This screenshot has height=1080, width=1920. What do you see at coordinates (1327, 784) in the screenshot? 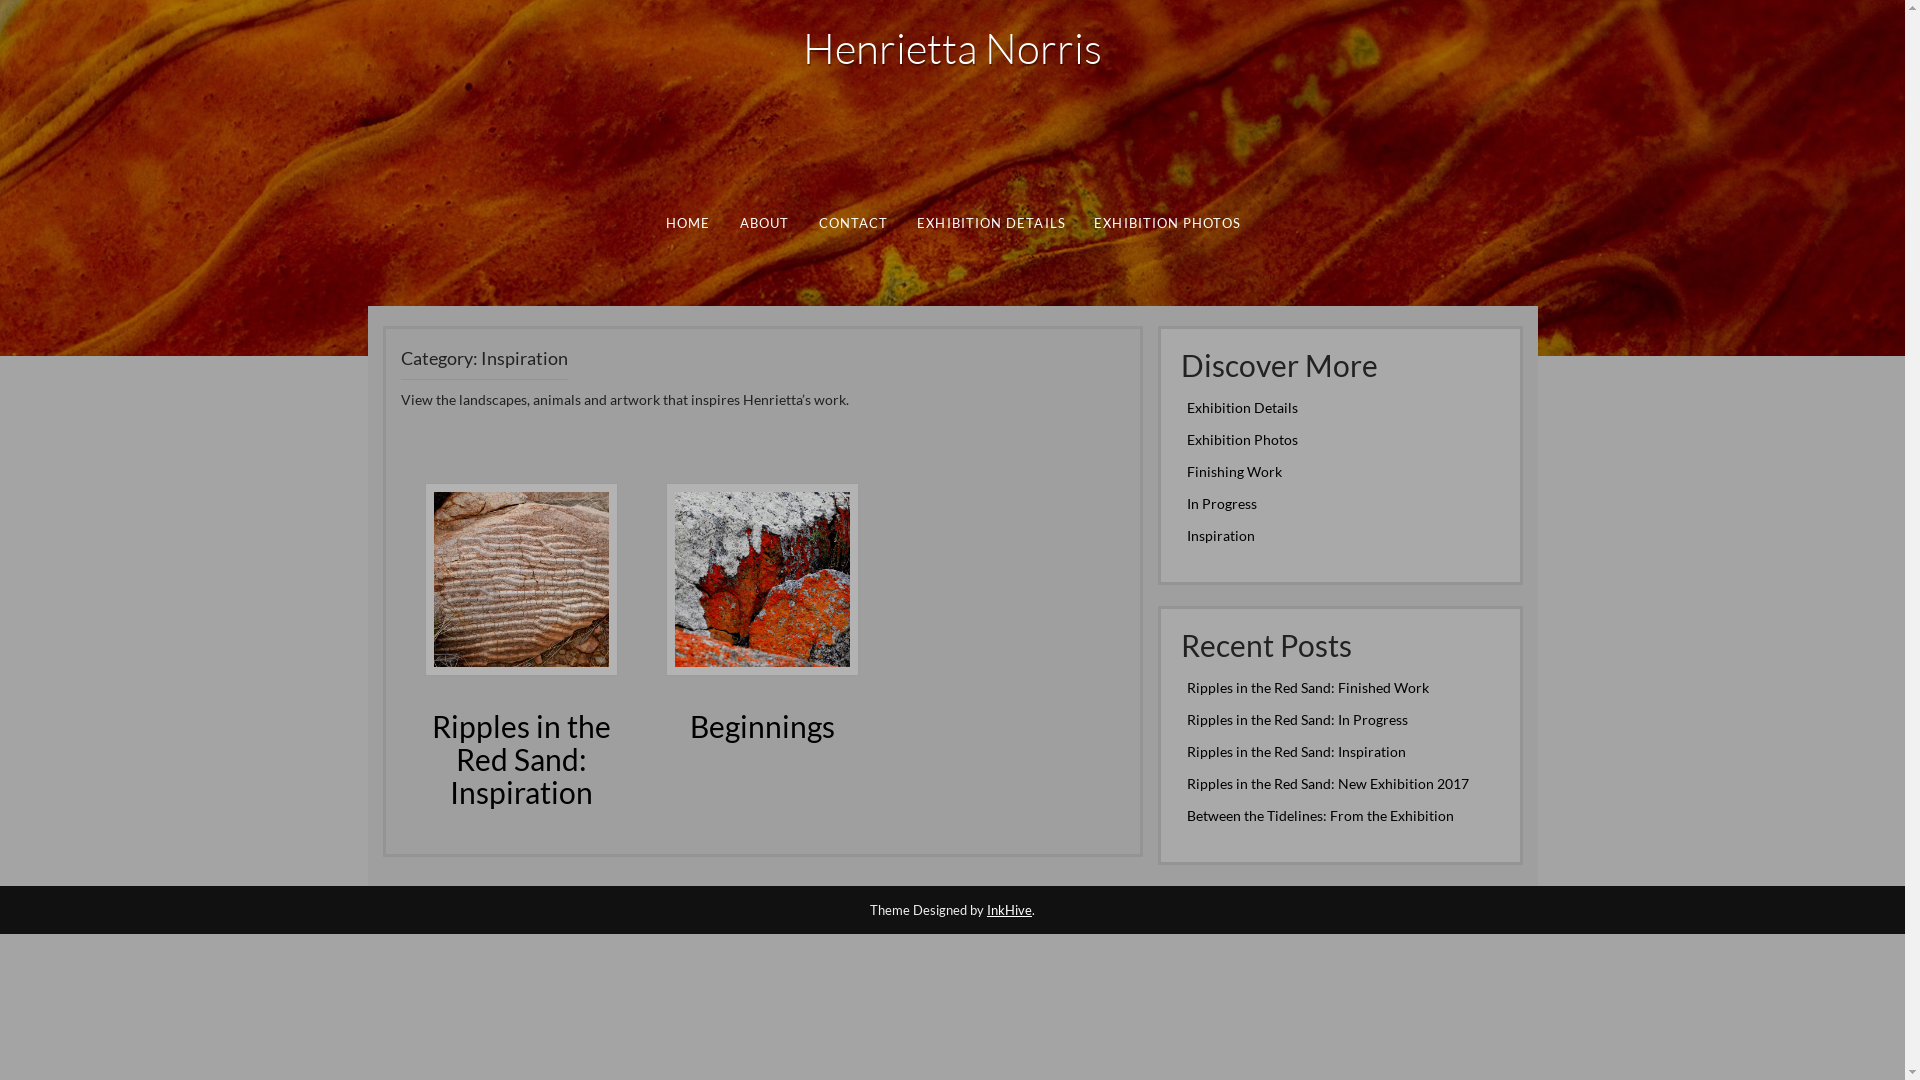
I see `Ripples in the Red Sand: New Exhibition 2017` at bounding box center [1327, 784].